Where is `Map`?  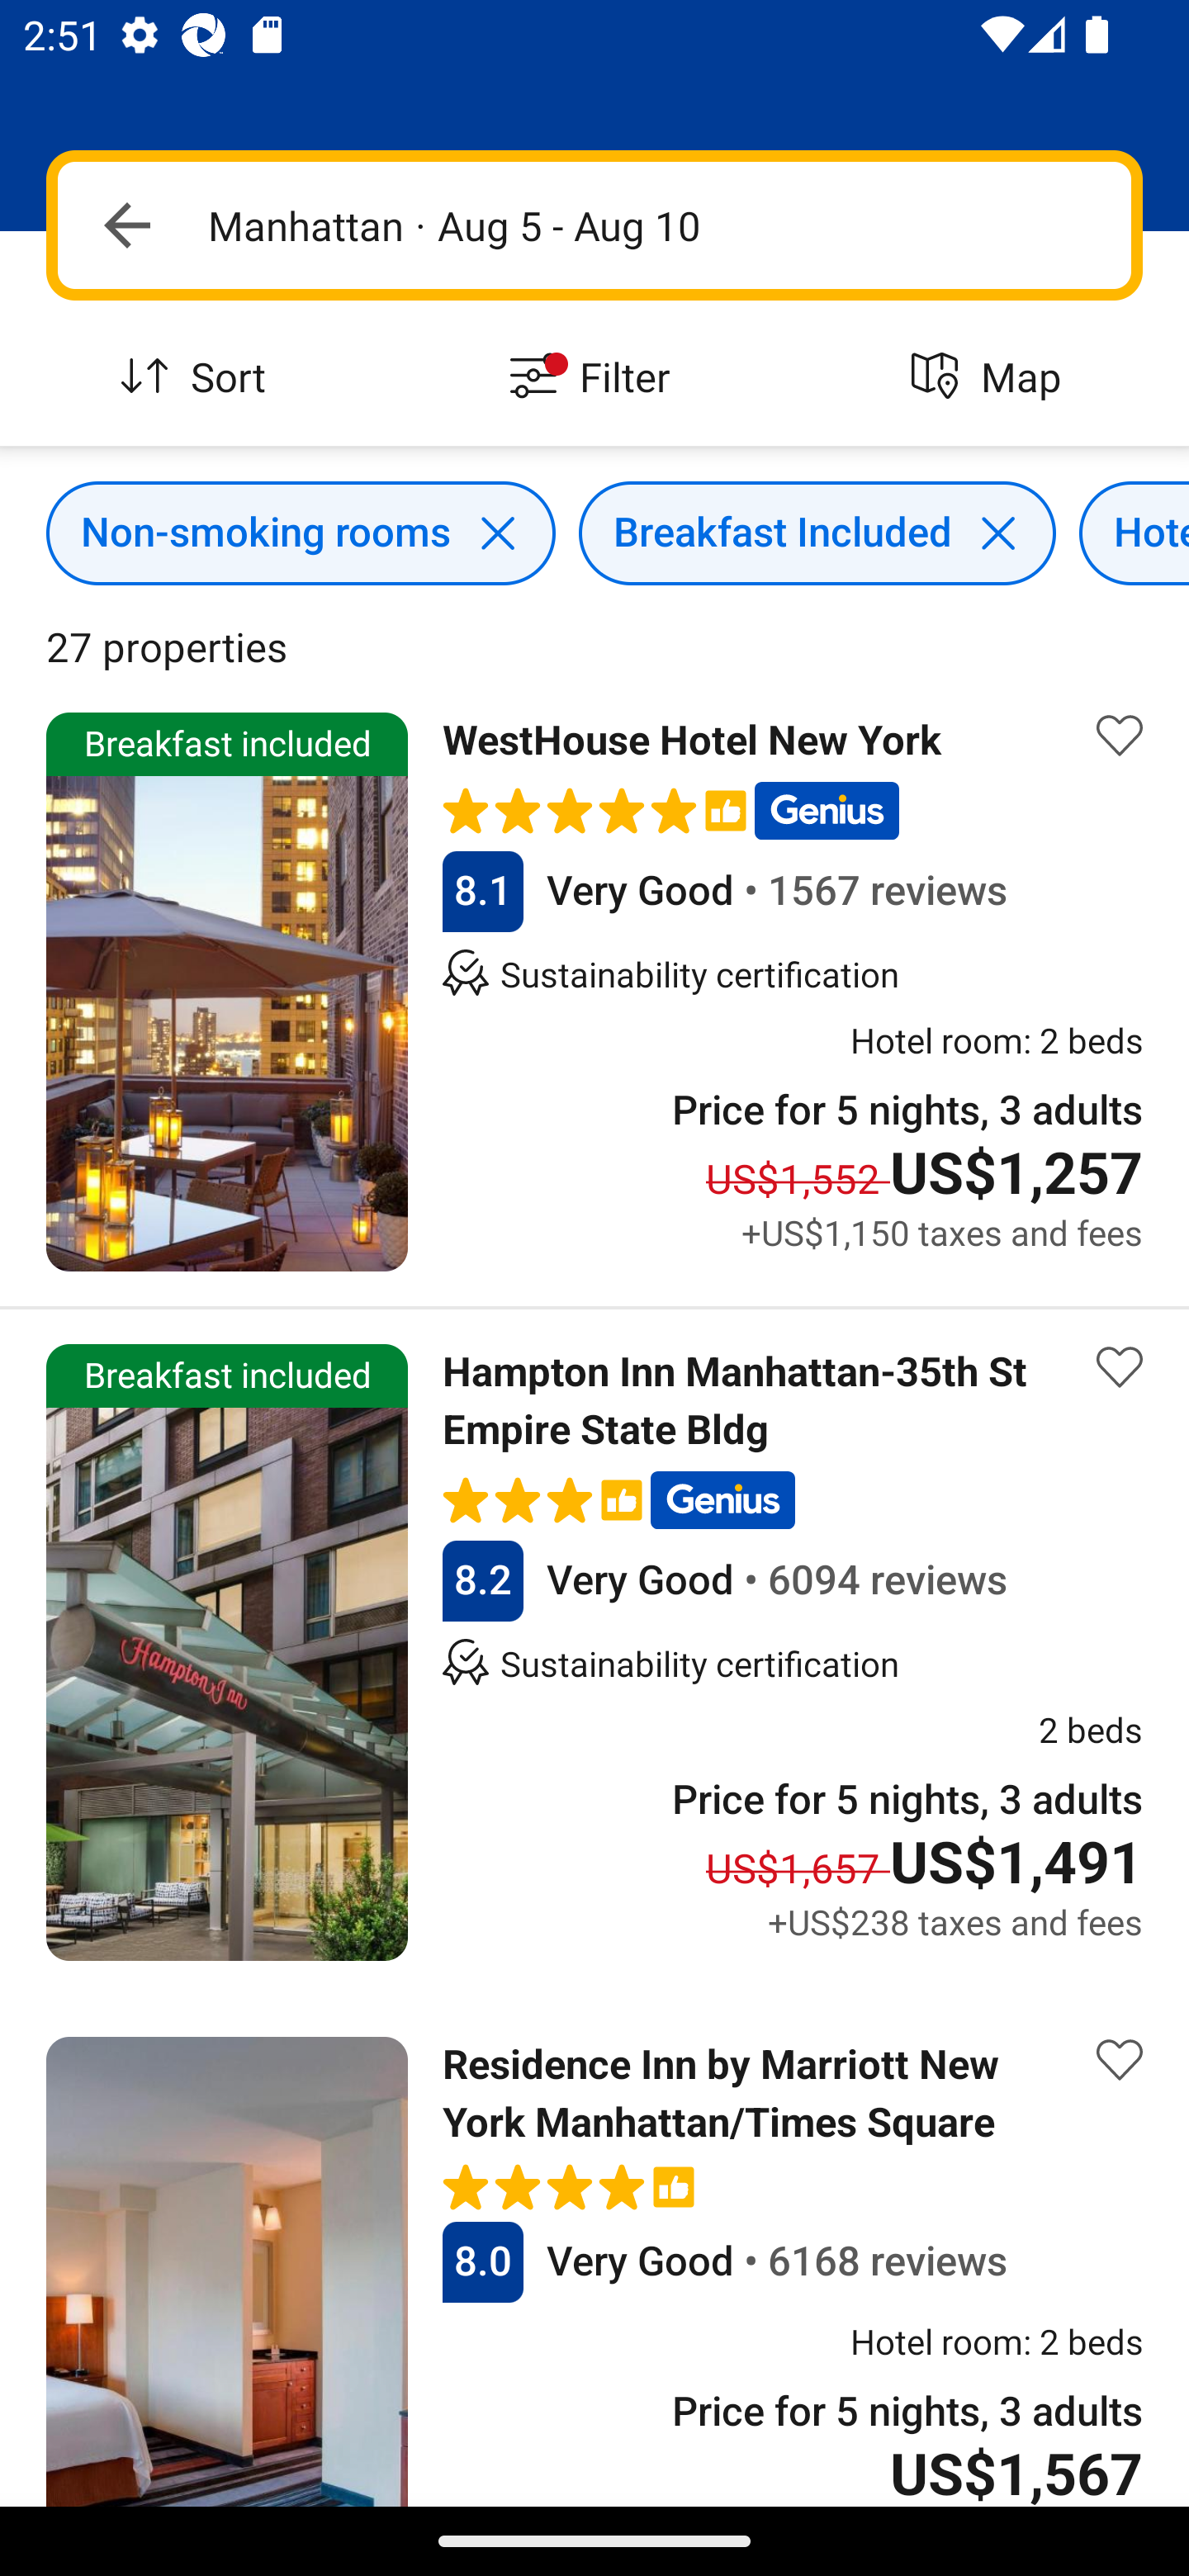
Map is located at coordinates (991, 378).